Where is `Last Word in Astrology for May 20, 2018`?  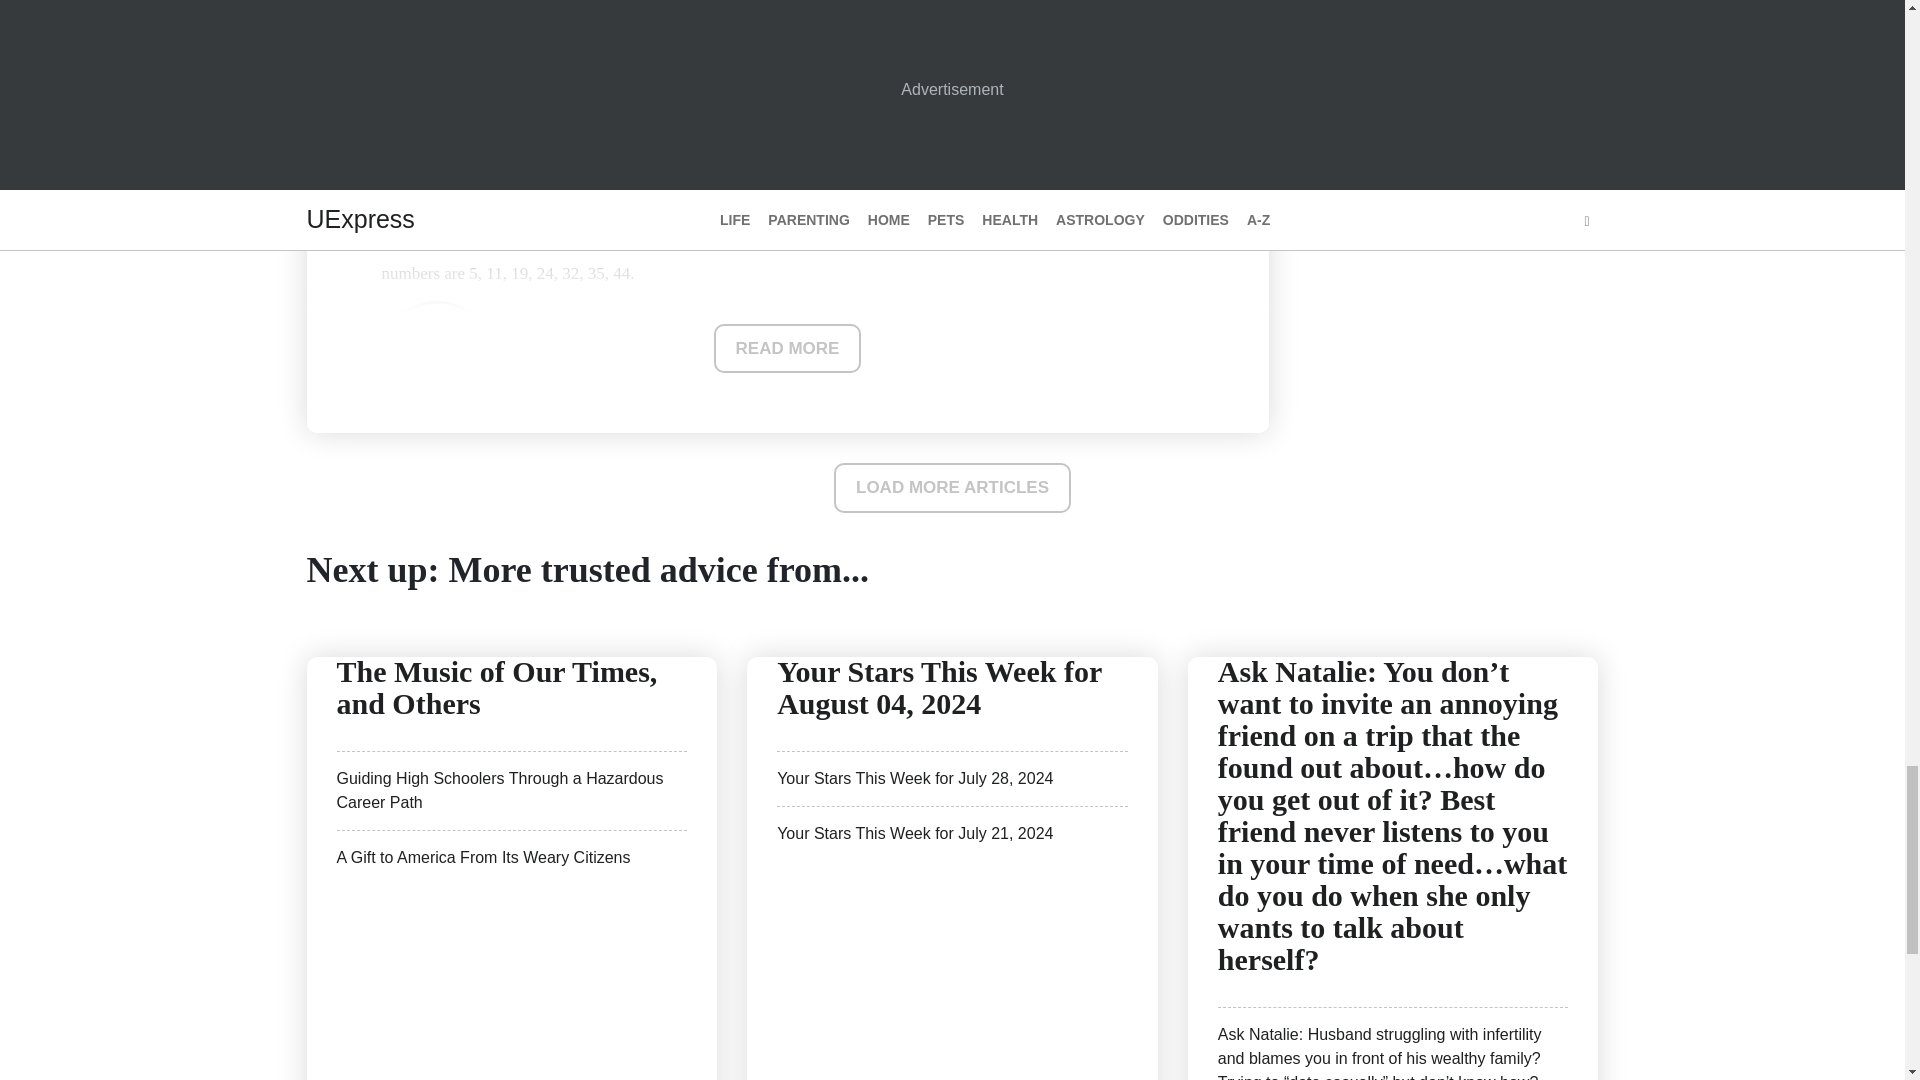 Last Word in Astrology for May 20, 2018 is located at coordinates (526, 10).